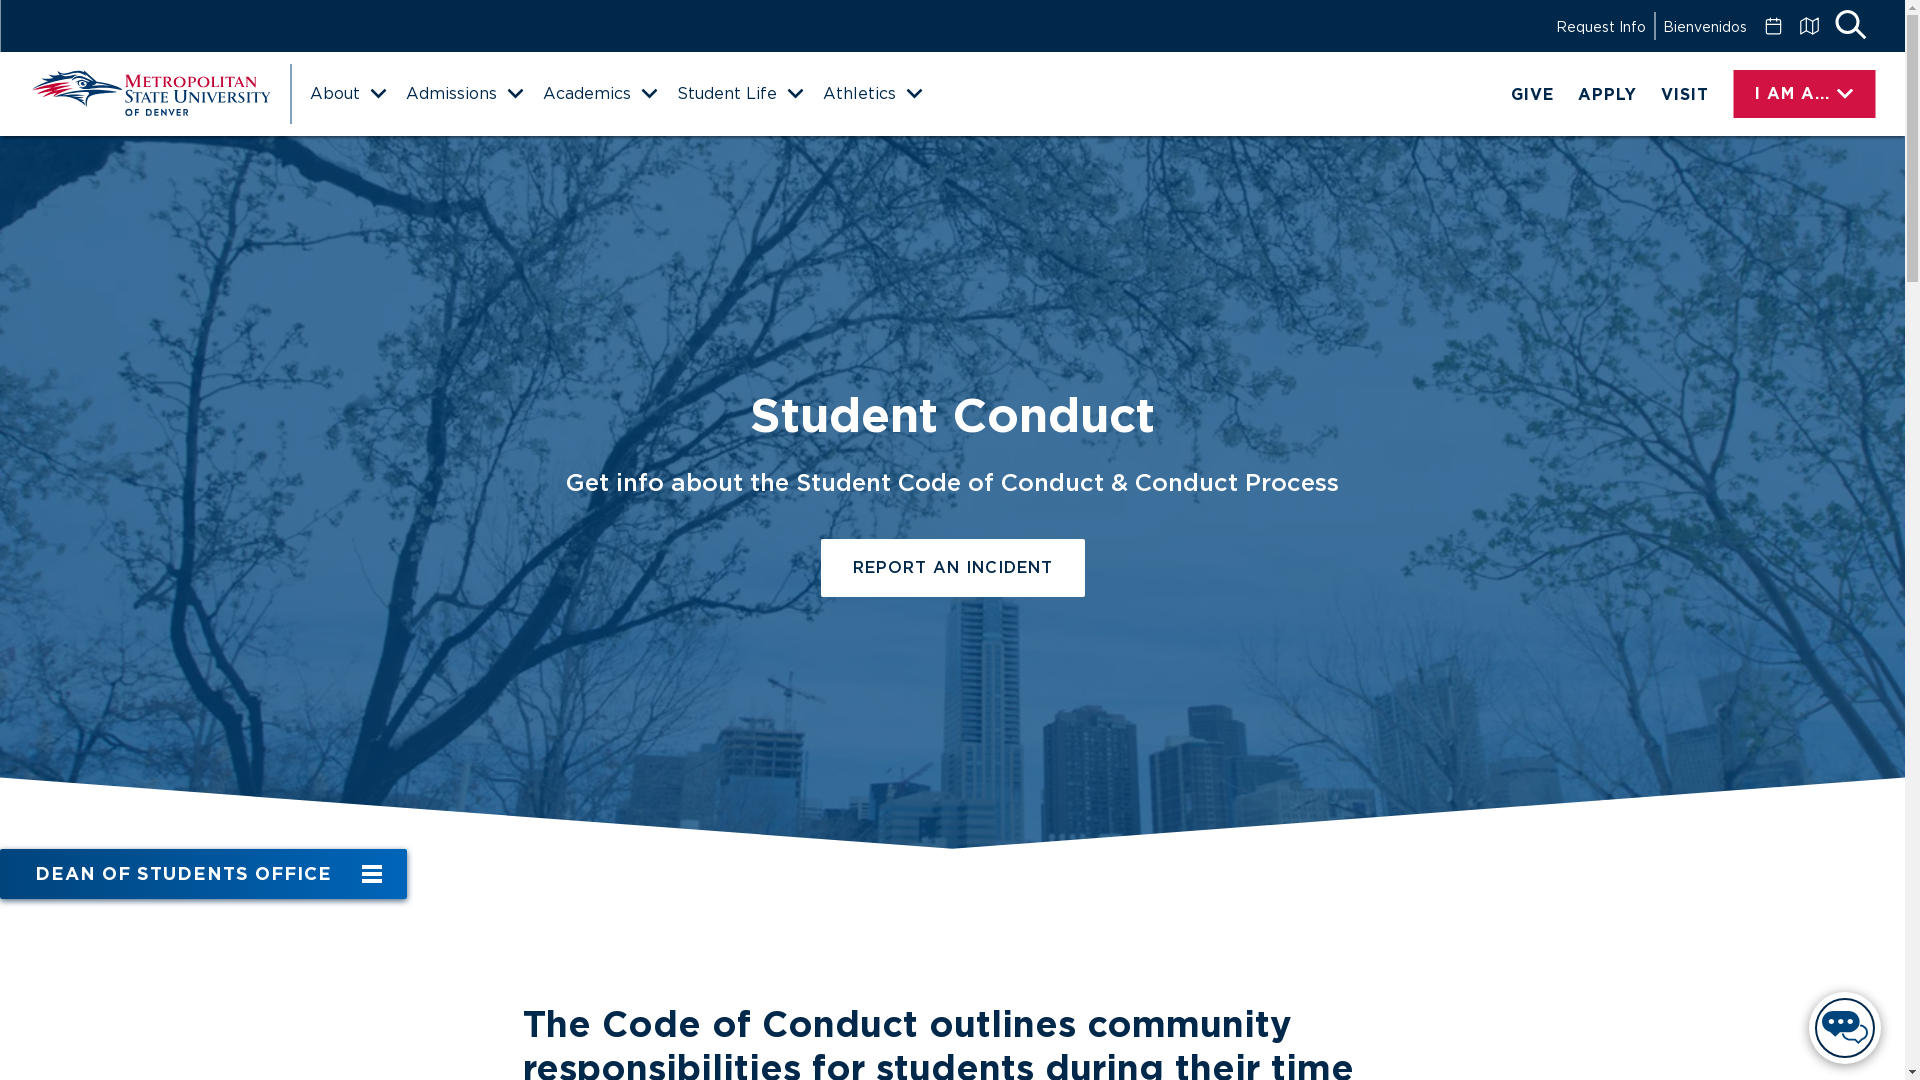 The height and width of the screenshot is (1080, 1920). What do you see at coordinates (1772, 26) in the screenshot?
I see `Calendar` at bounding box center [1772, 26].